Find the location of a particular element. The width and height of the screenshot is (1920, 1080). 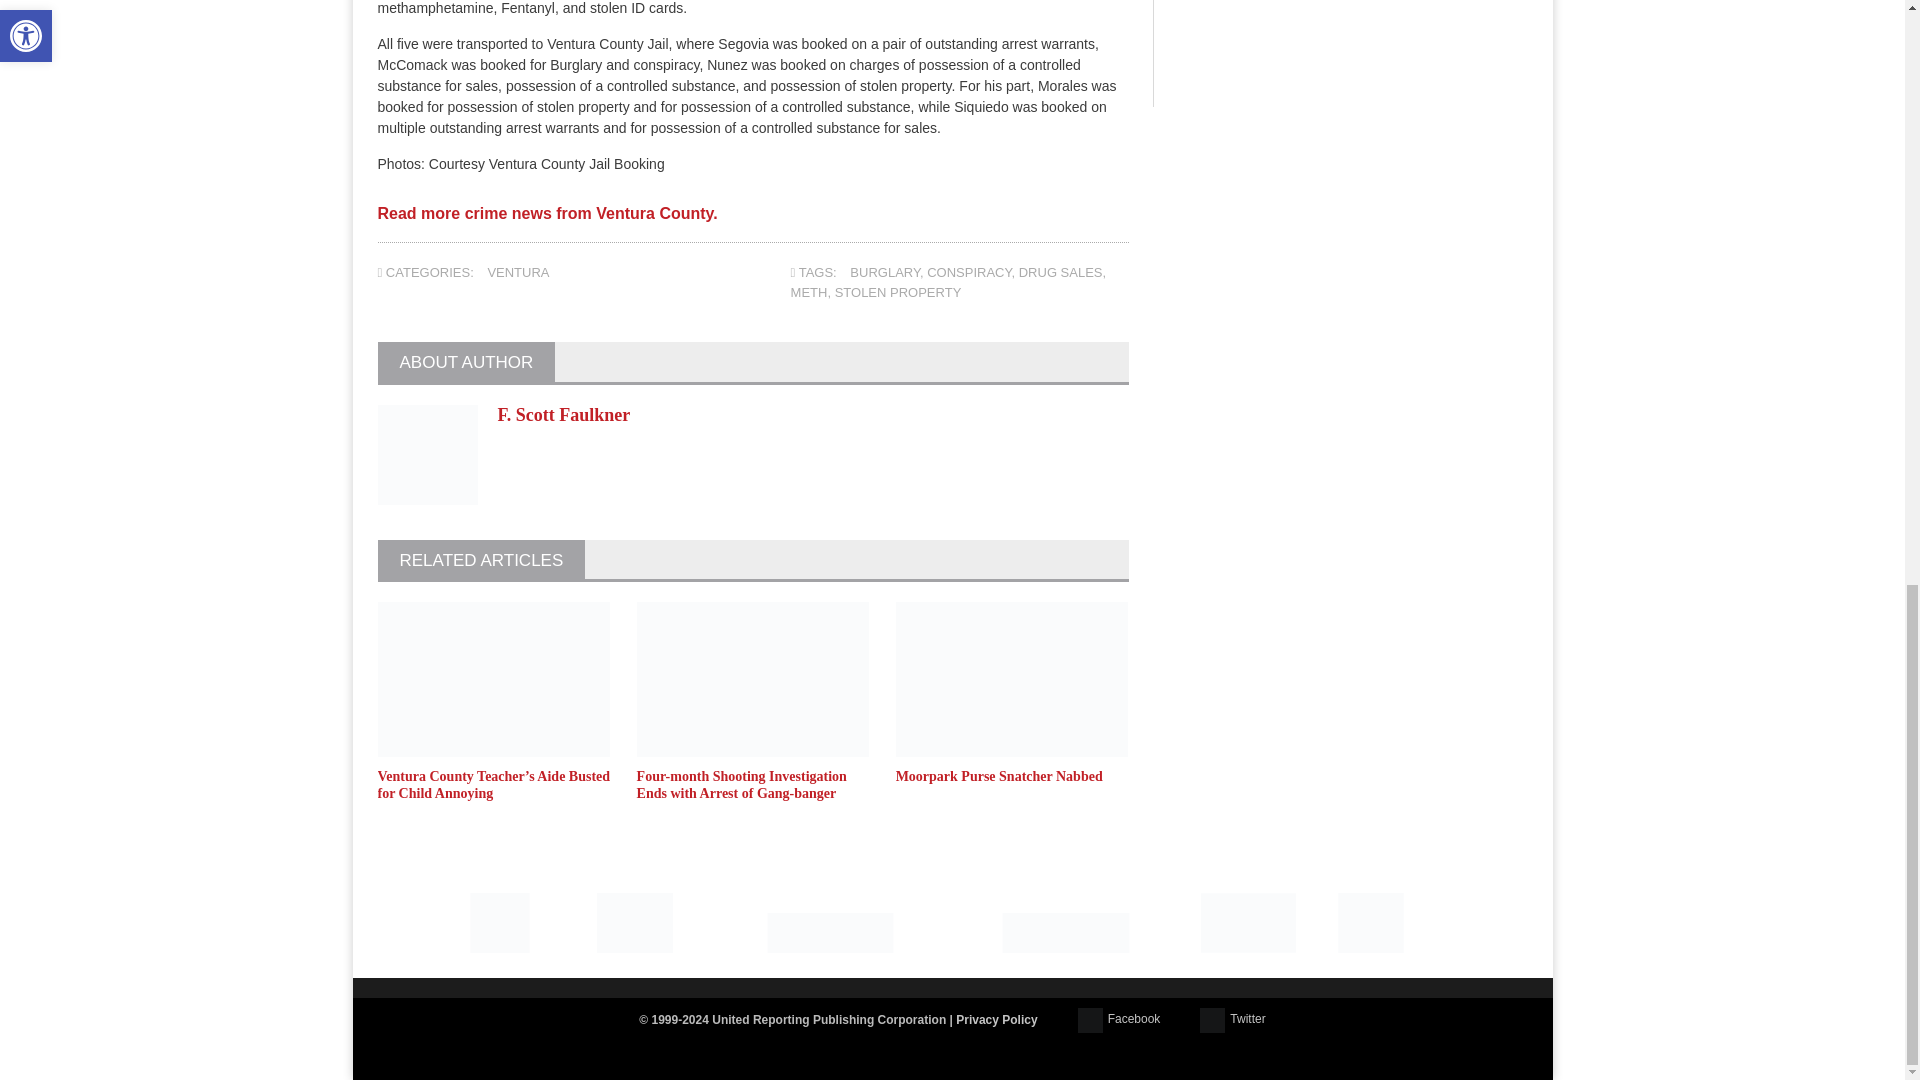

METH is located at coordinates (809, 292).